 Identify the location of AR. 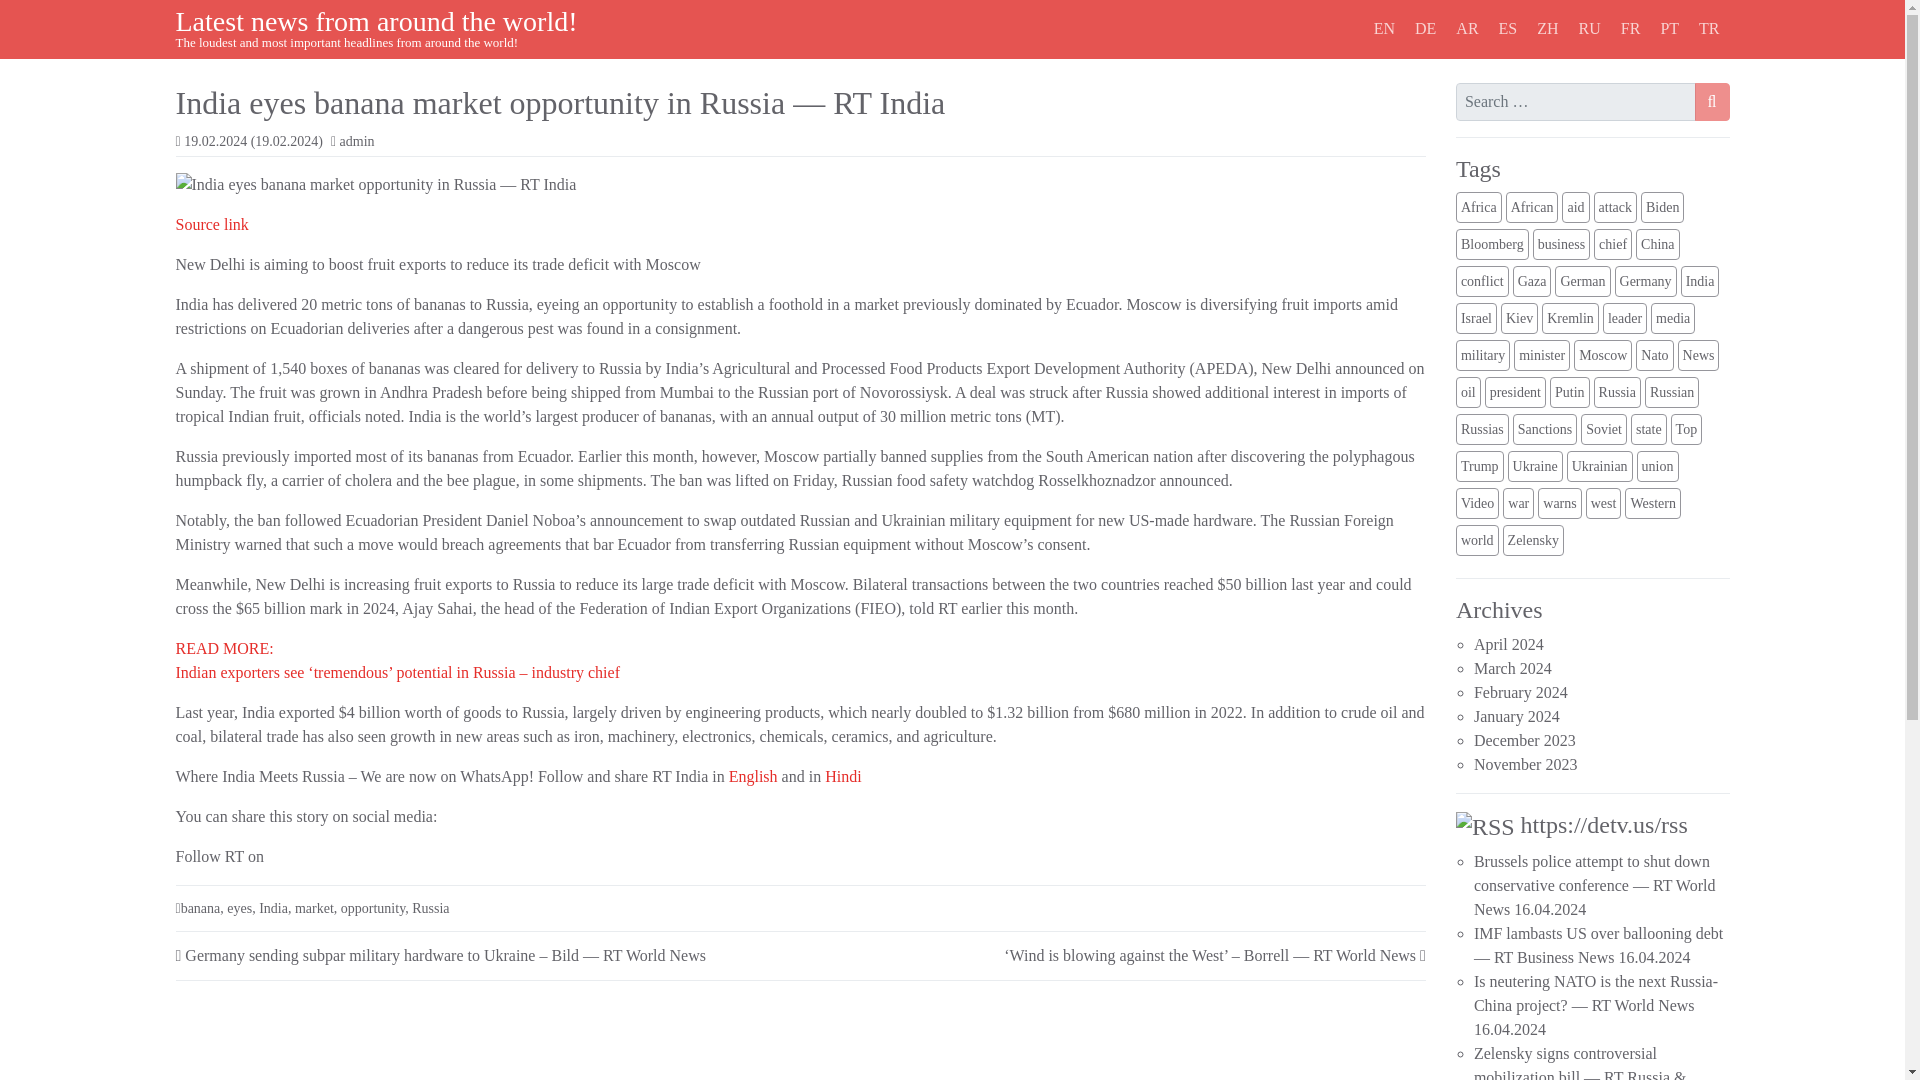
(1466, 28).